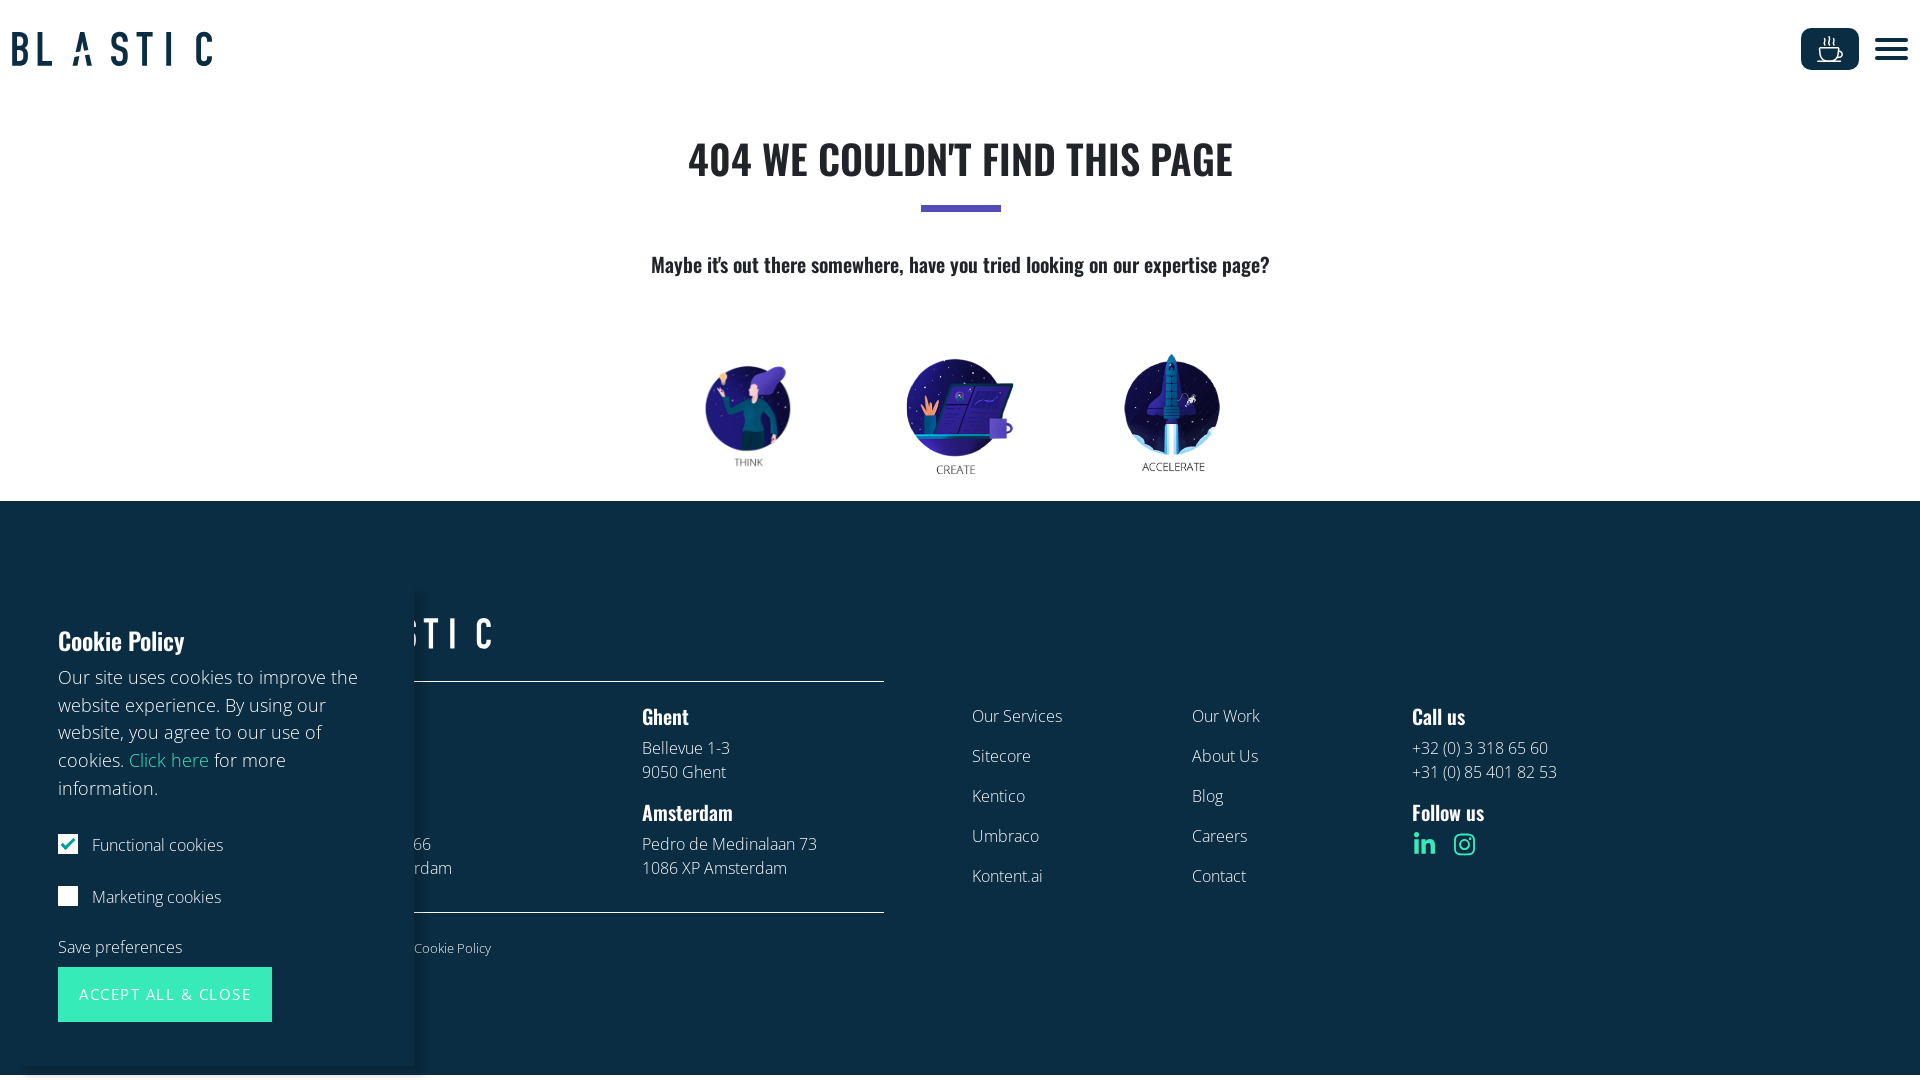  I want to click on About Us, so click(1225, 756).